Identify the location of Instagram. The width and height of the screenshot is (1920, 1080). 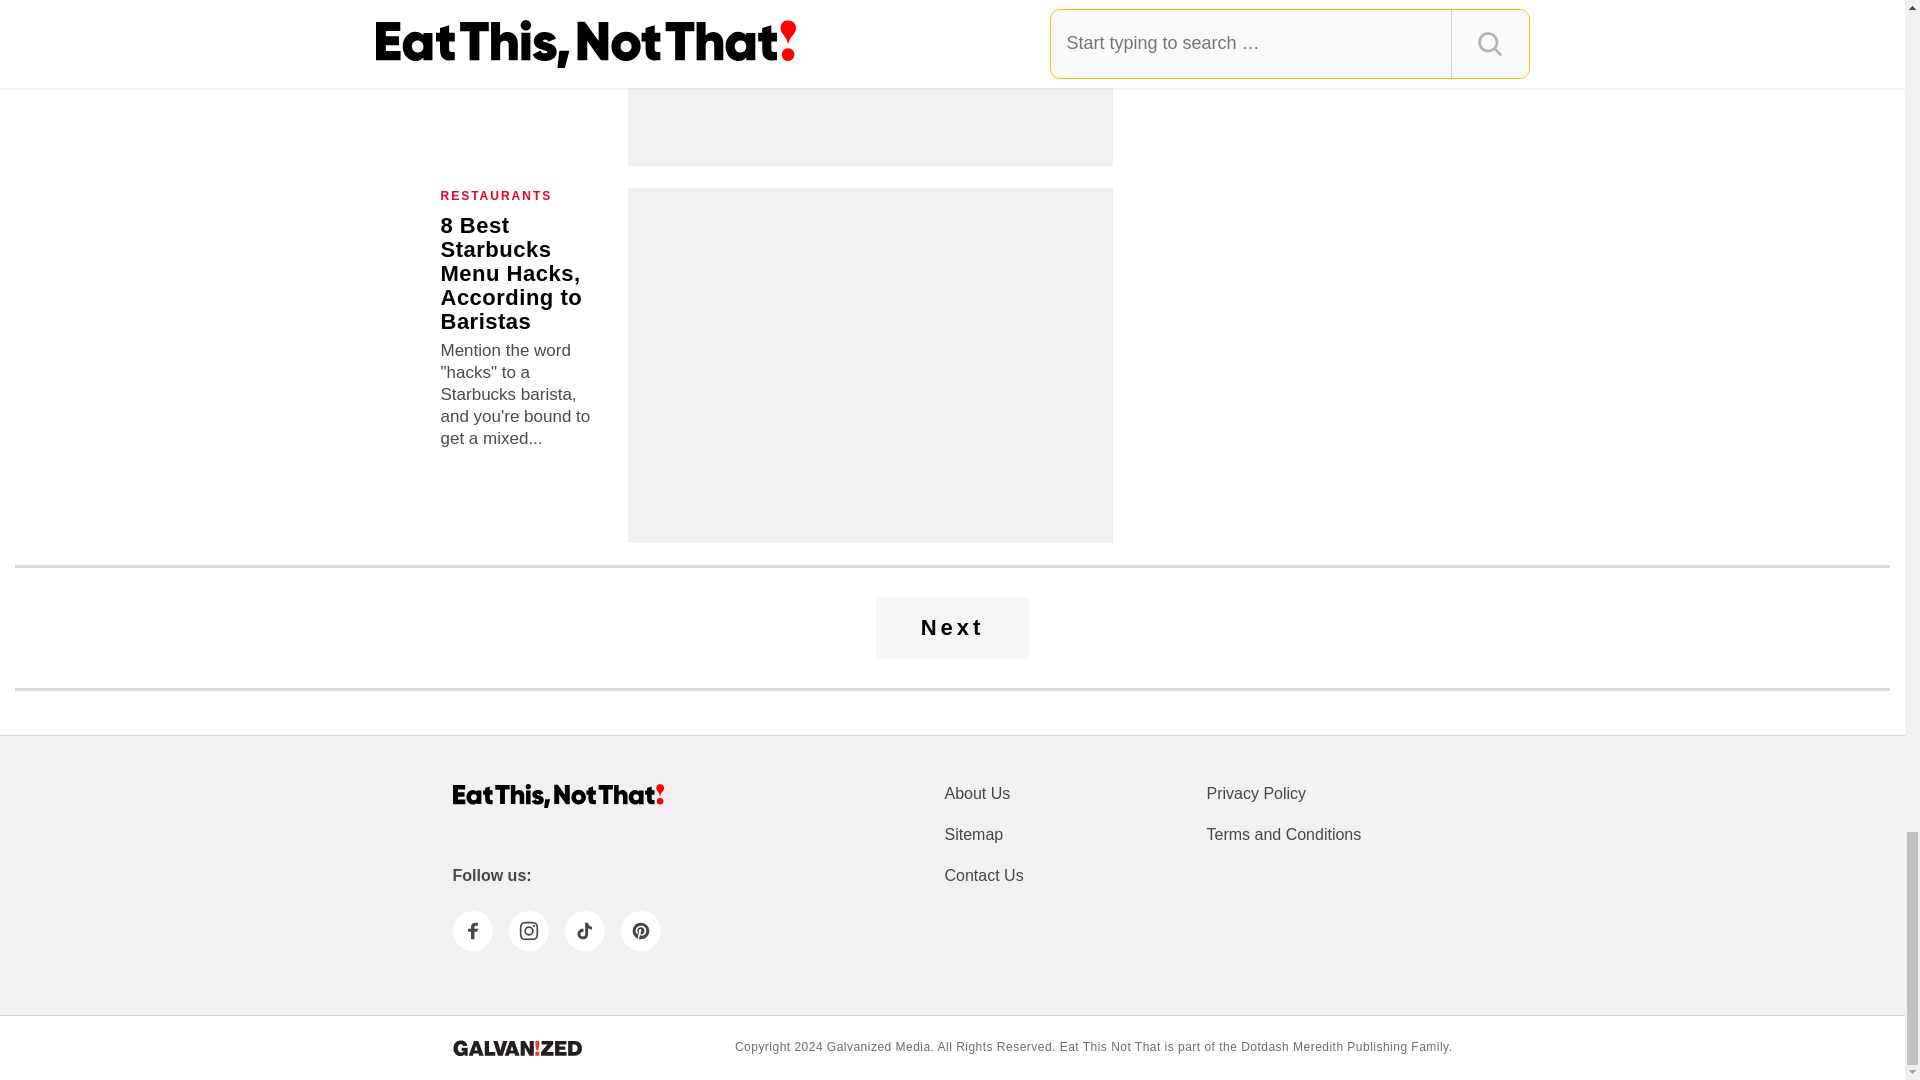
(528, 931).